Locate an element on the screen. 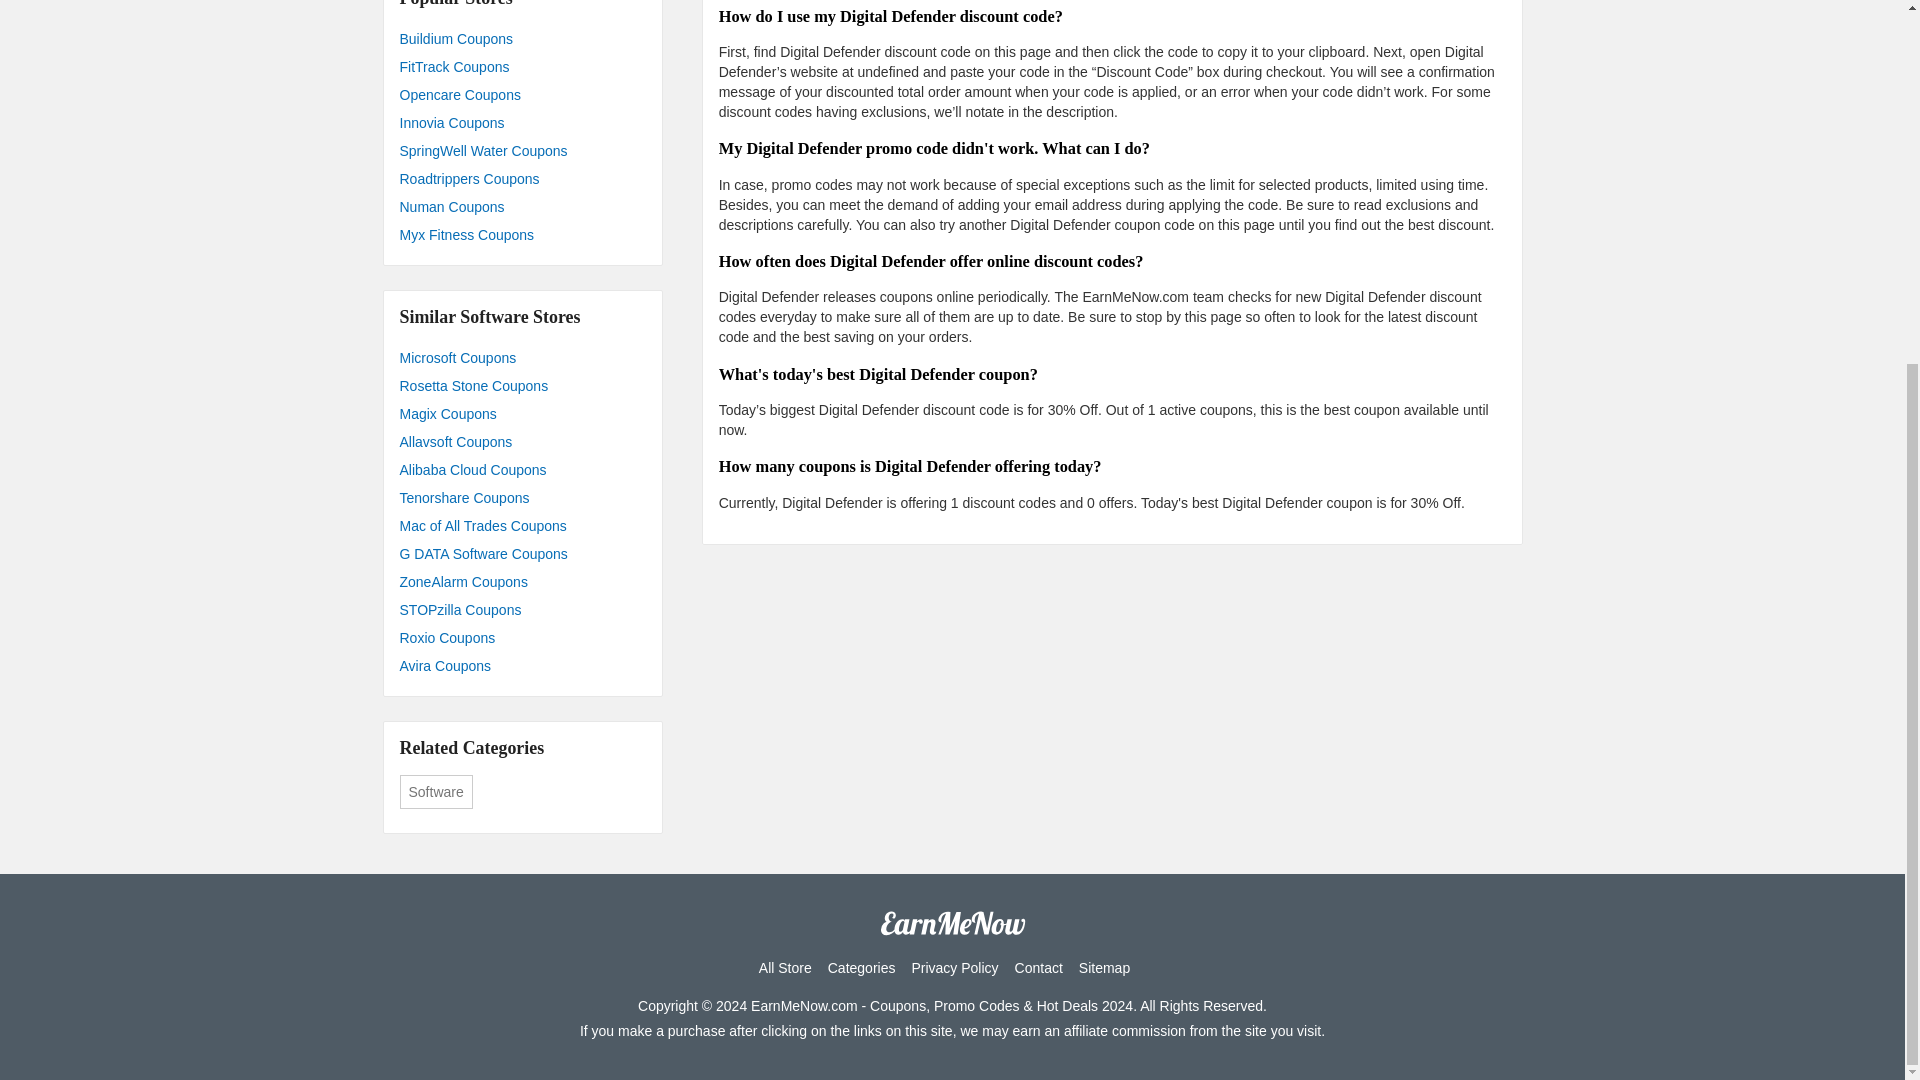 The height and width of the screenshot is (1080, 1920). Rosetta Stone Coupons is located at coordinates (522, 385).